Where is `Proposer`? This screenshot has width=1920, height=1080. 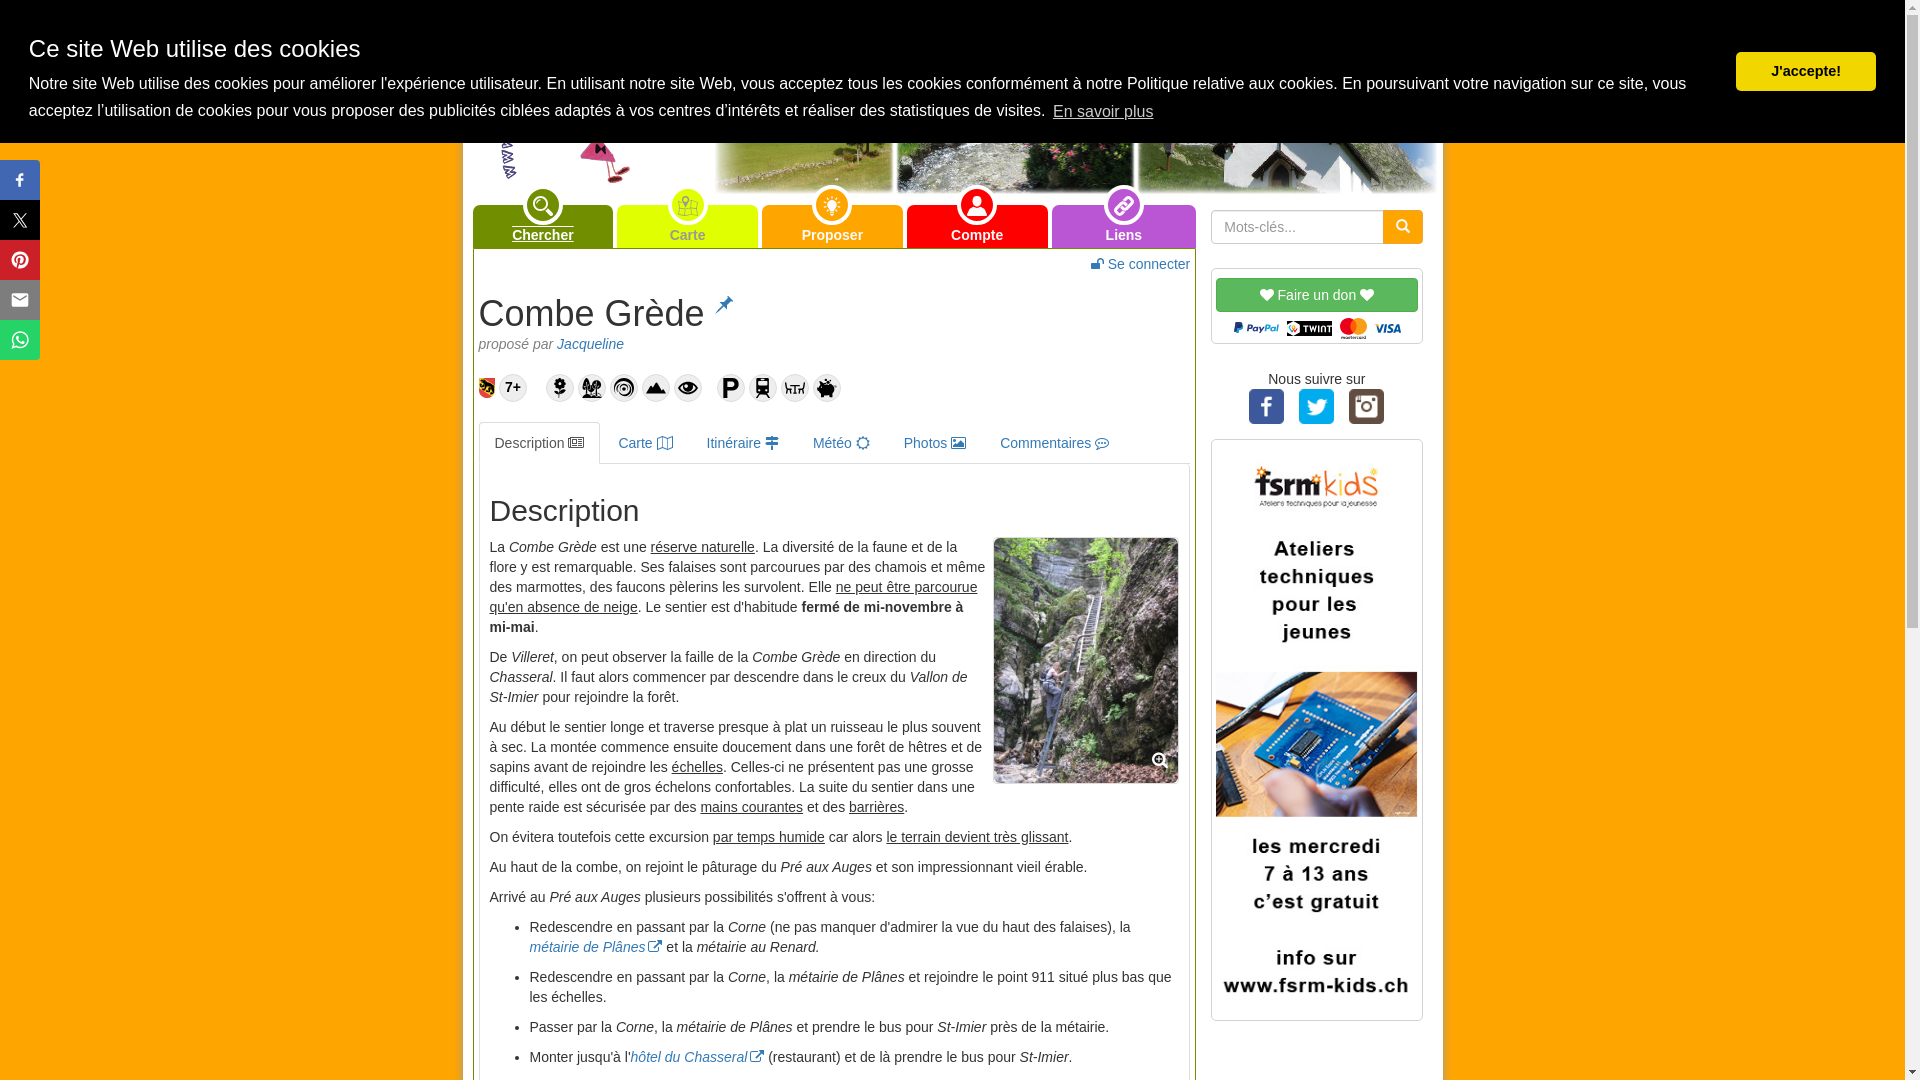
Proposer is located at coordinates (832, 226).